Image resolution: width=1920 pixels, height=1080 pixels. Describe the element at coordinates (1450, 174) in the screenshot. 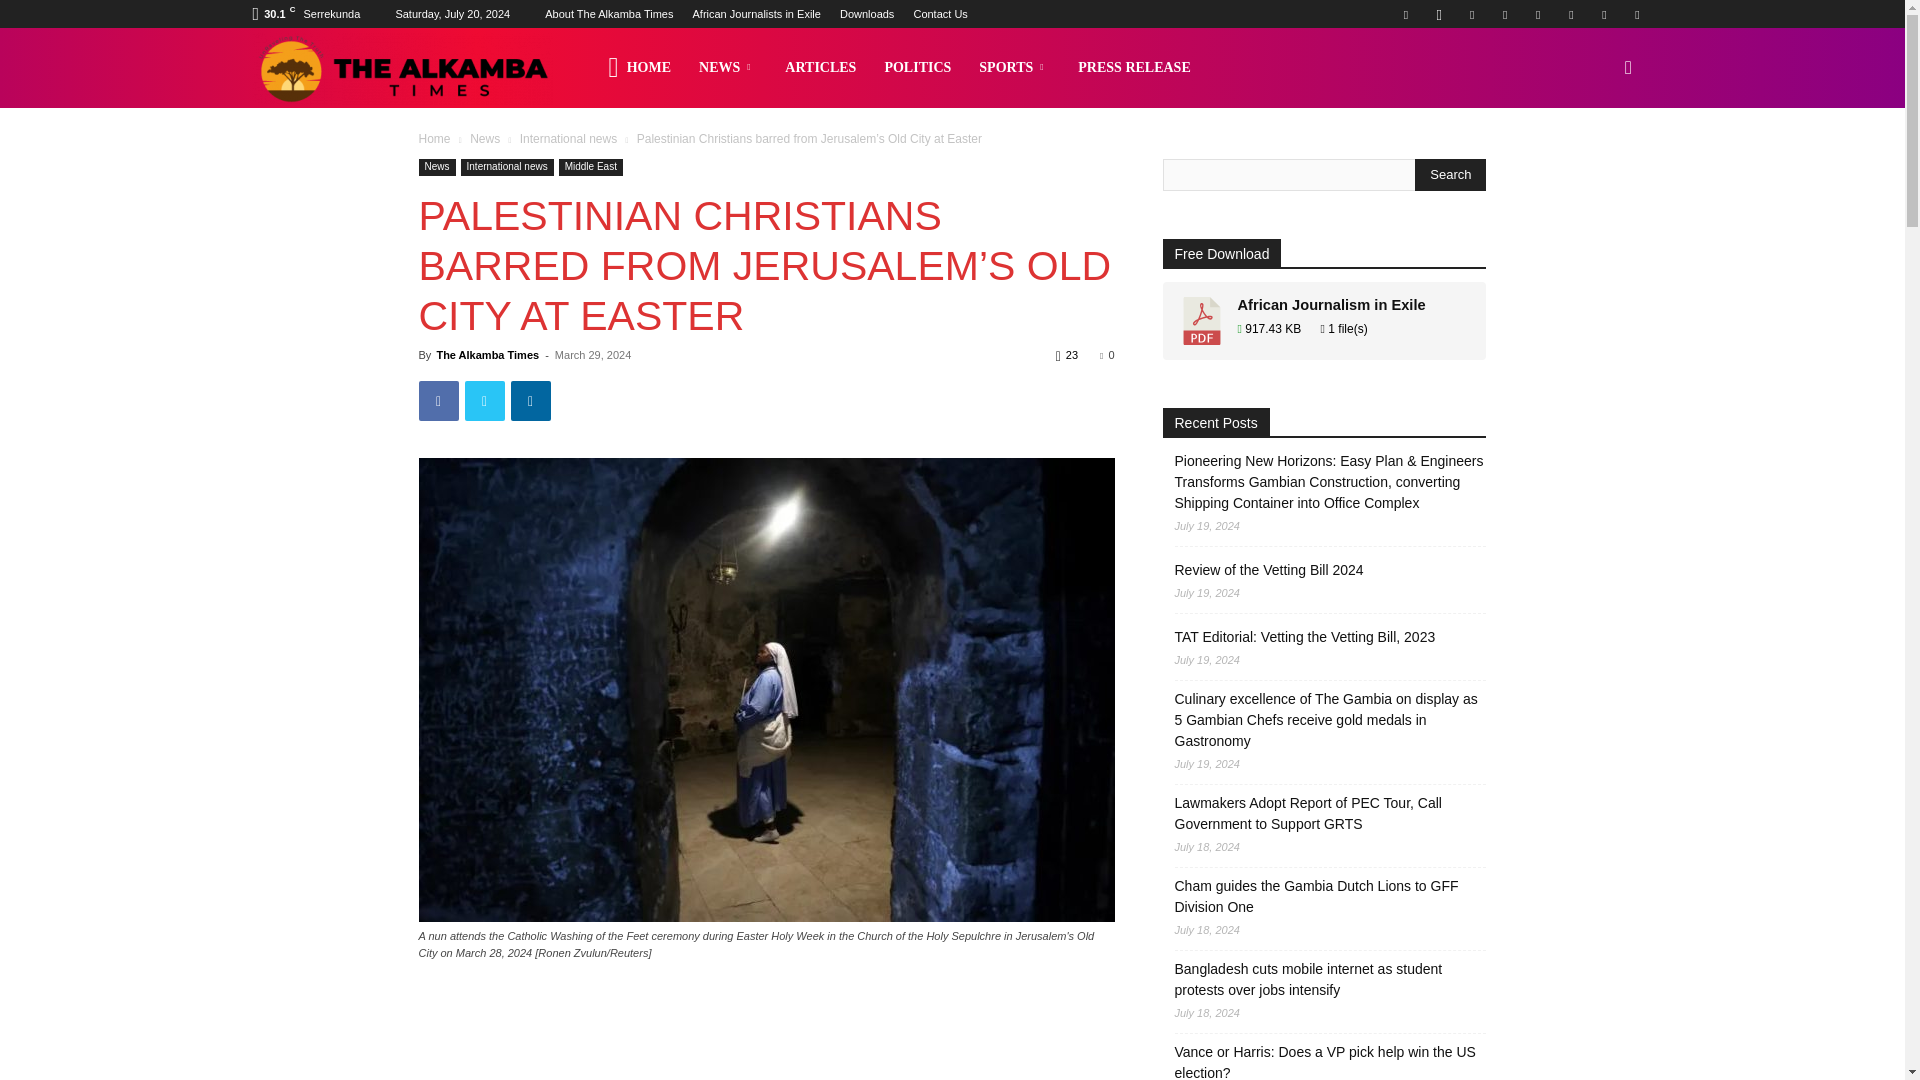

I see `Search` at that location.